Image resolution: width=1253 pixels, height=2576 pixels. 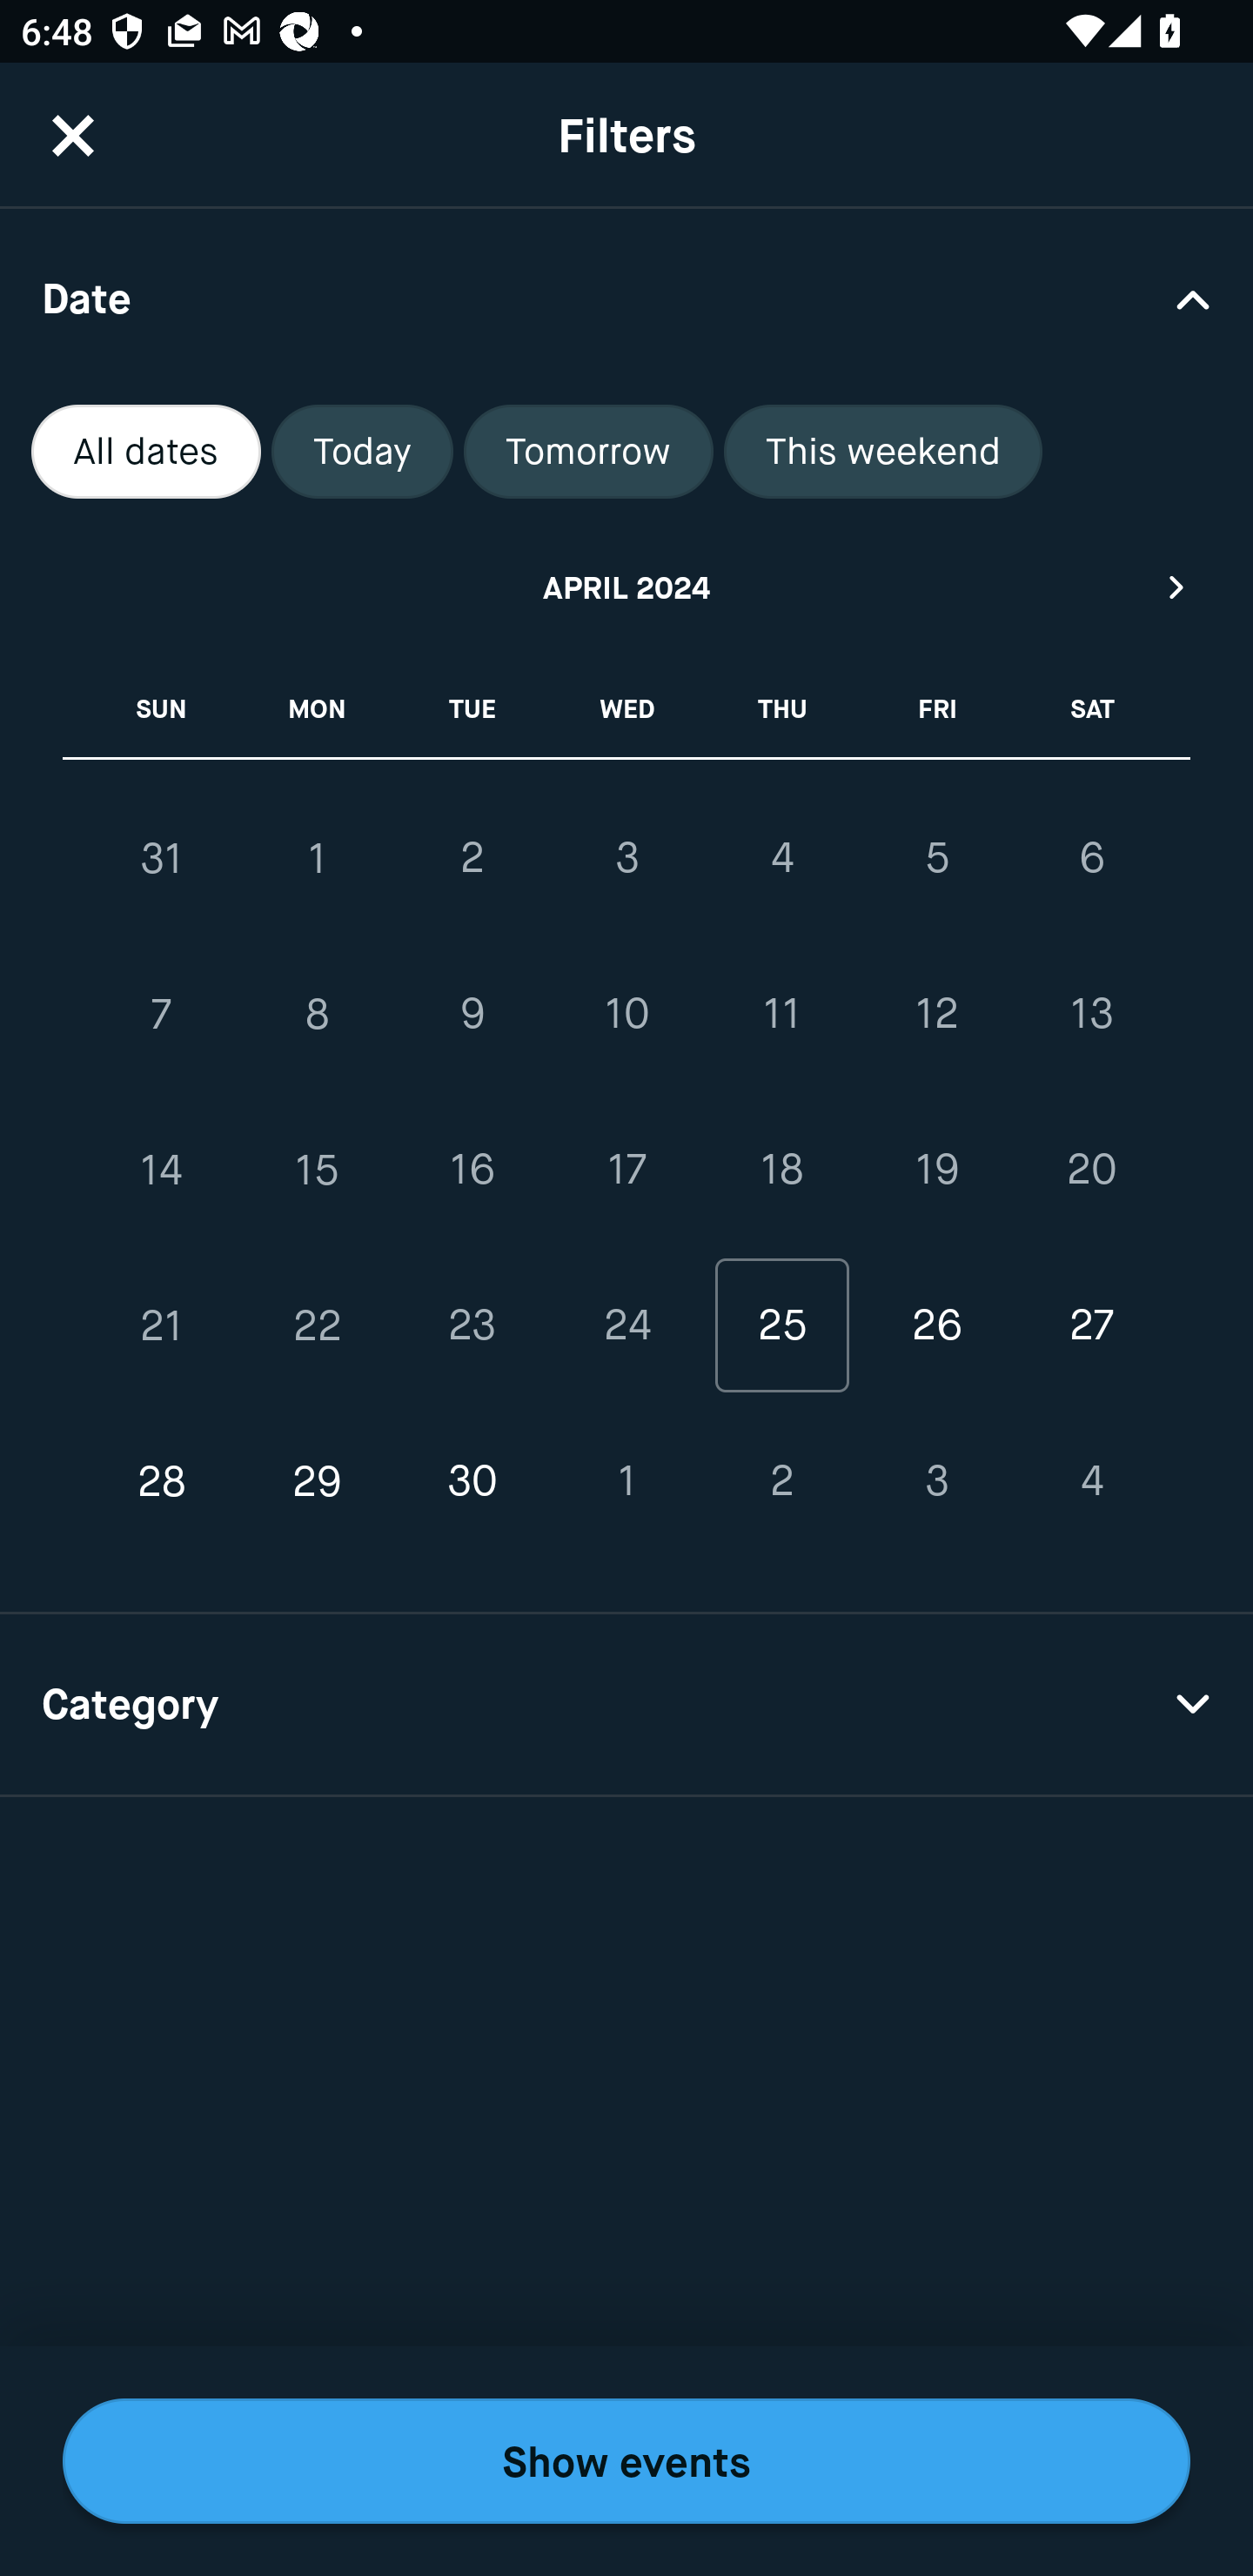 What do you see at coordinates (472, 1325) in the screenshot?
I see `23` at bounding box center [472, 1325].